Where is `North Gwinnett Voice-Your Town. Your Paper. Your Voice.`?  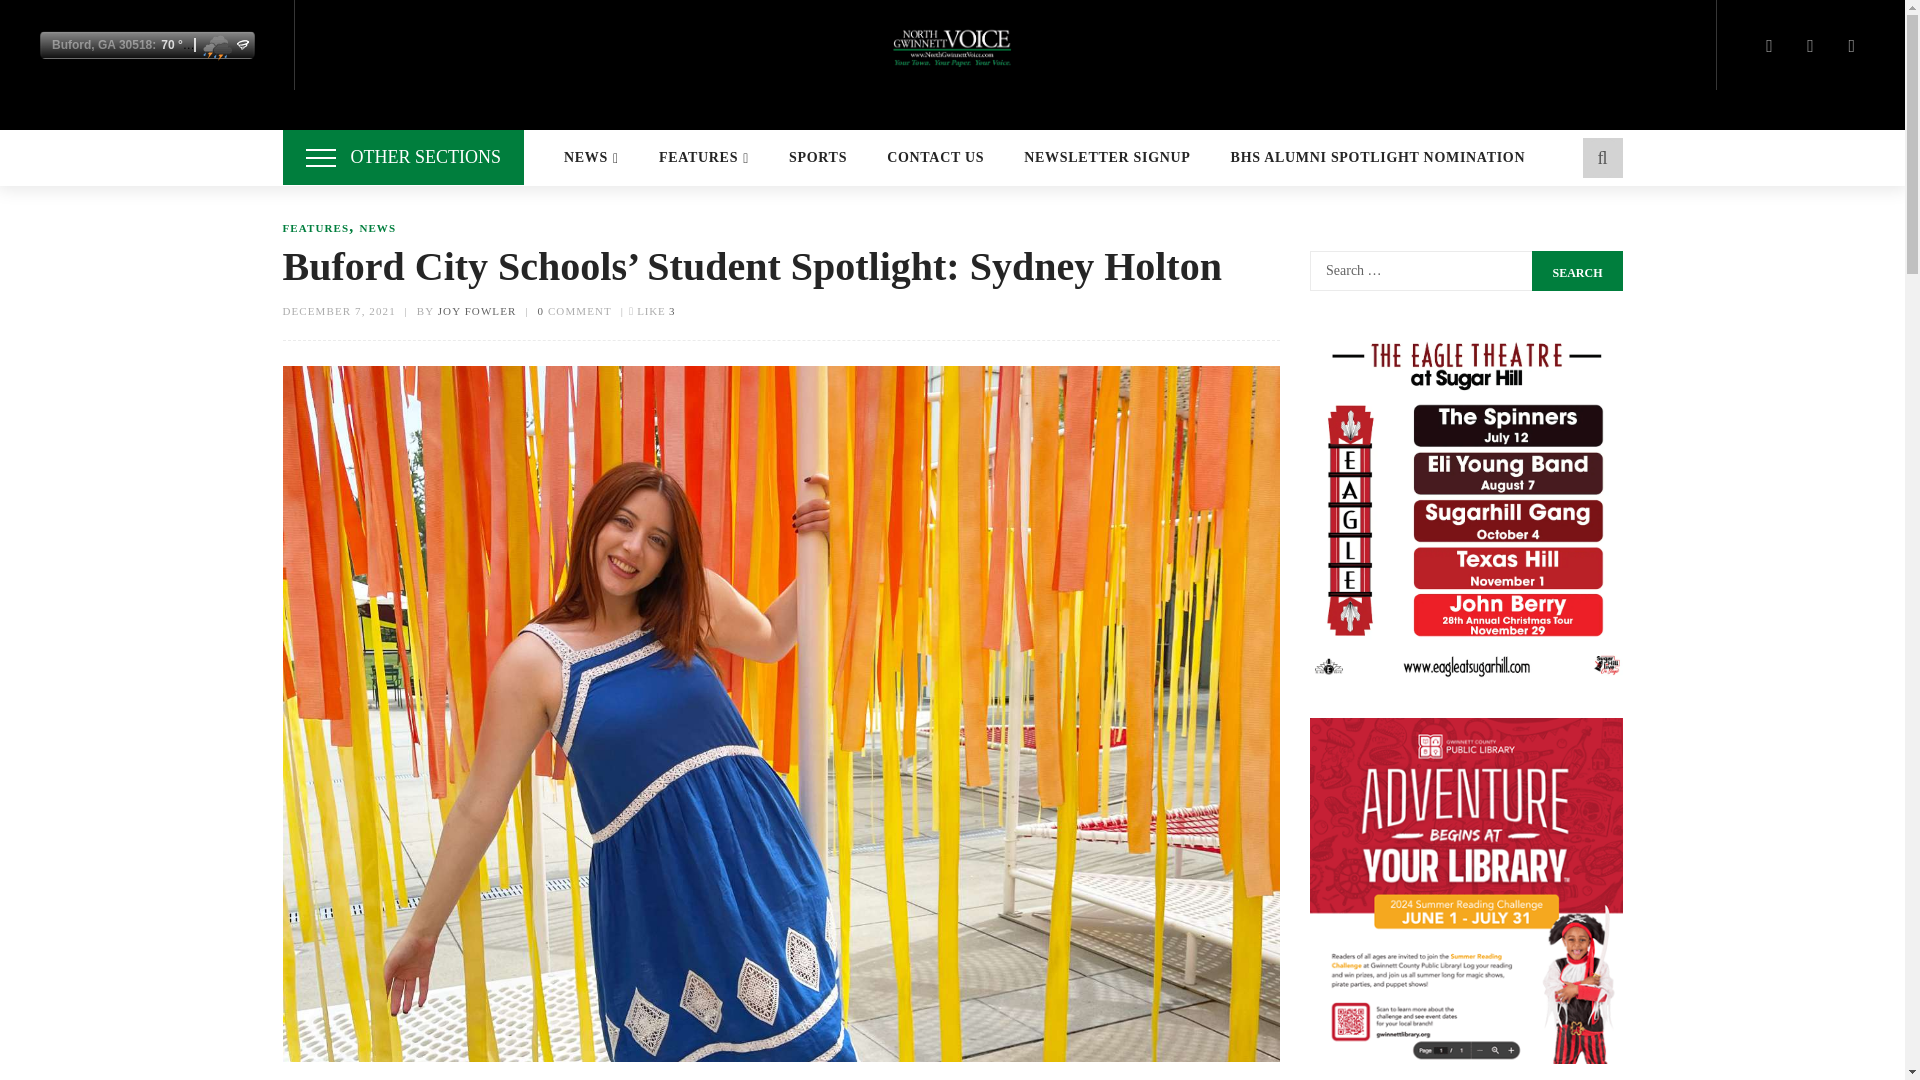 North Gwinnett Voice-Your Town. Your Paper. Your Voice. is located at coordinates (952, 44).